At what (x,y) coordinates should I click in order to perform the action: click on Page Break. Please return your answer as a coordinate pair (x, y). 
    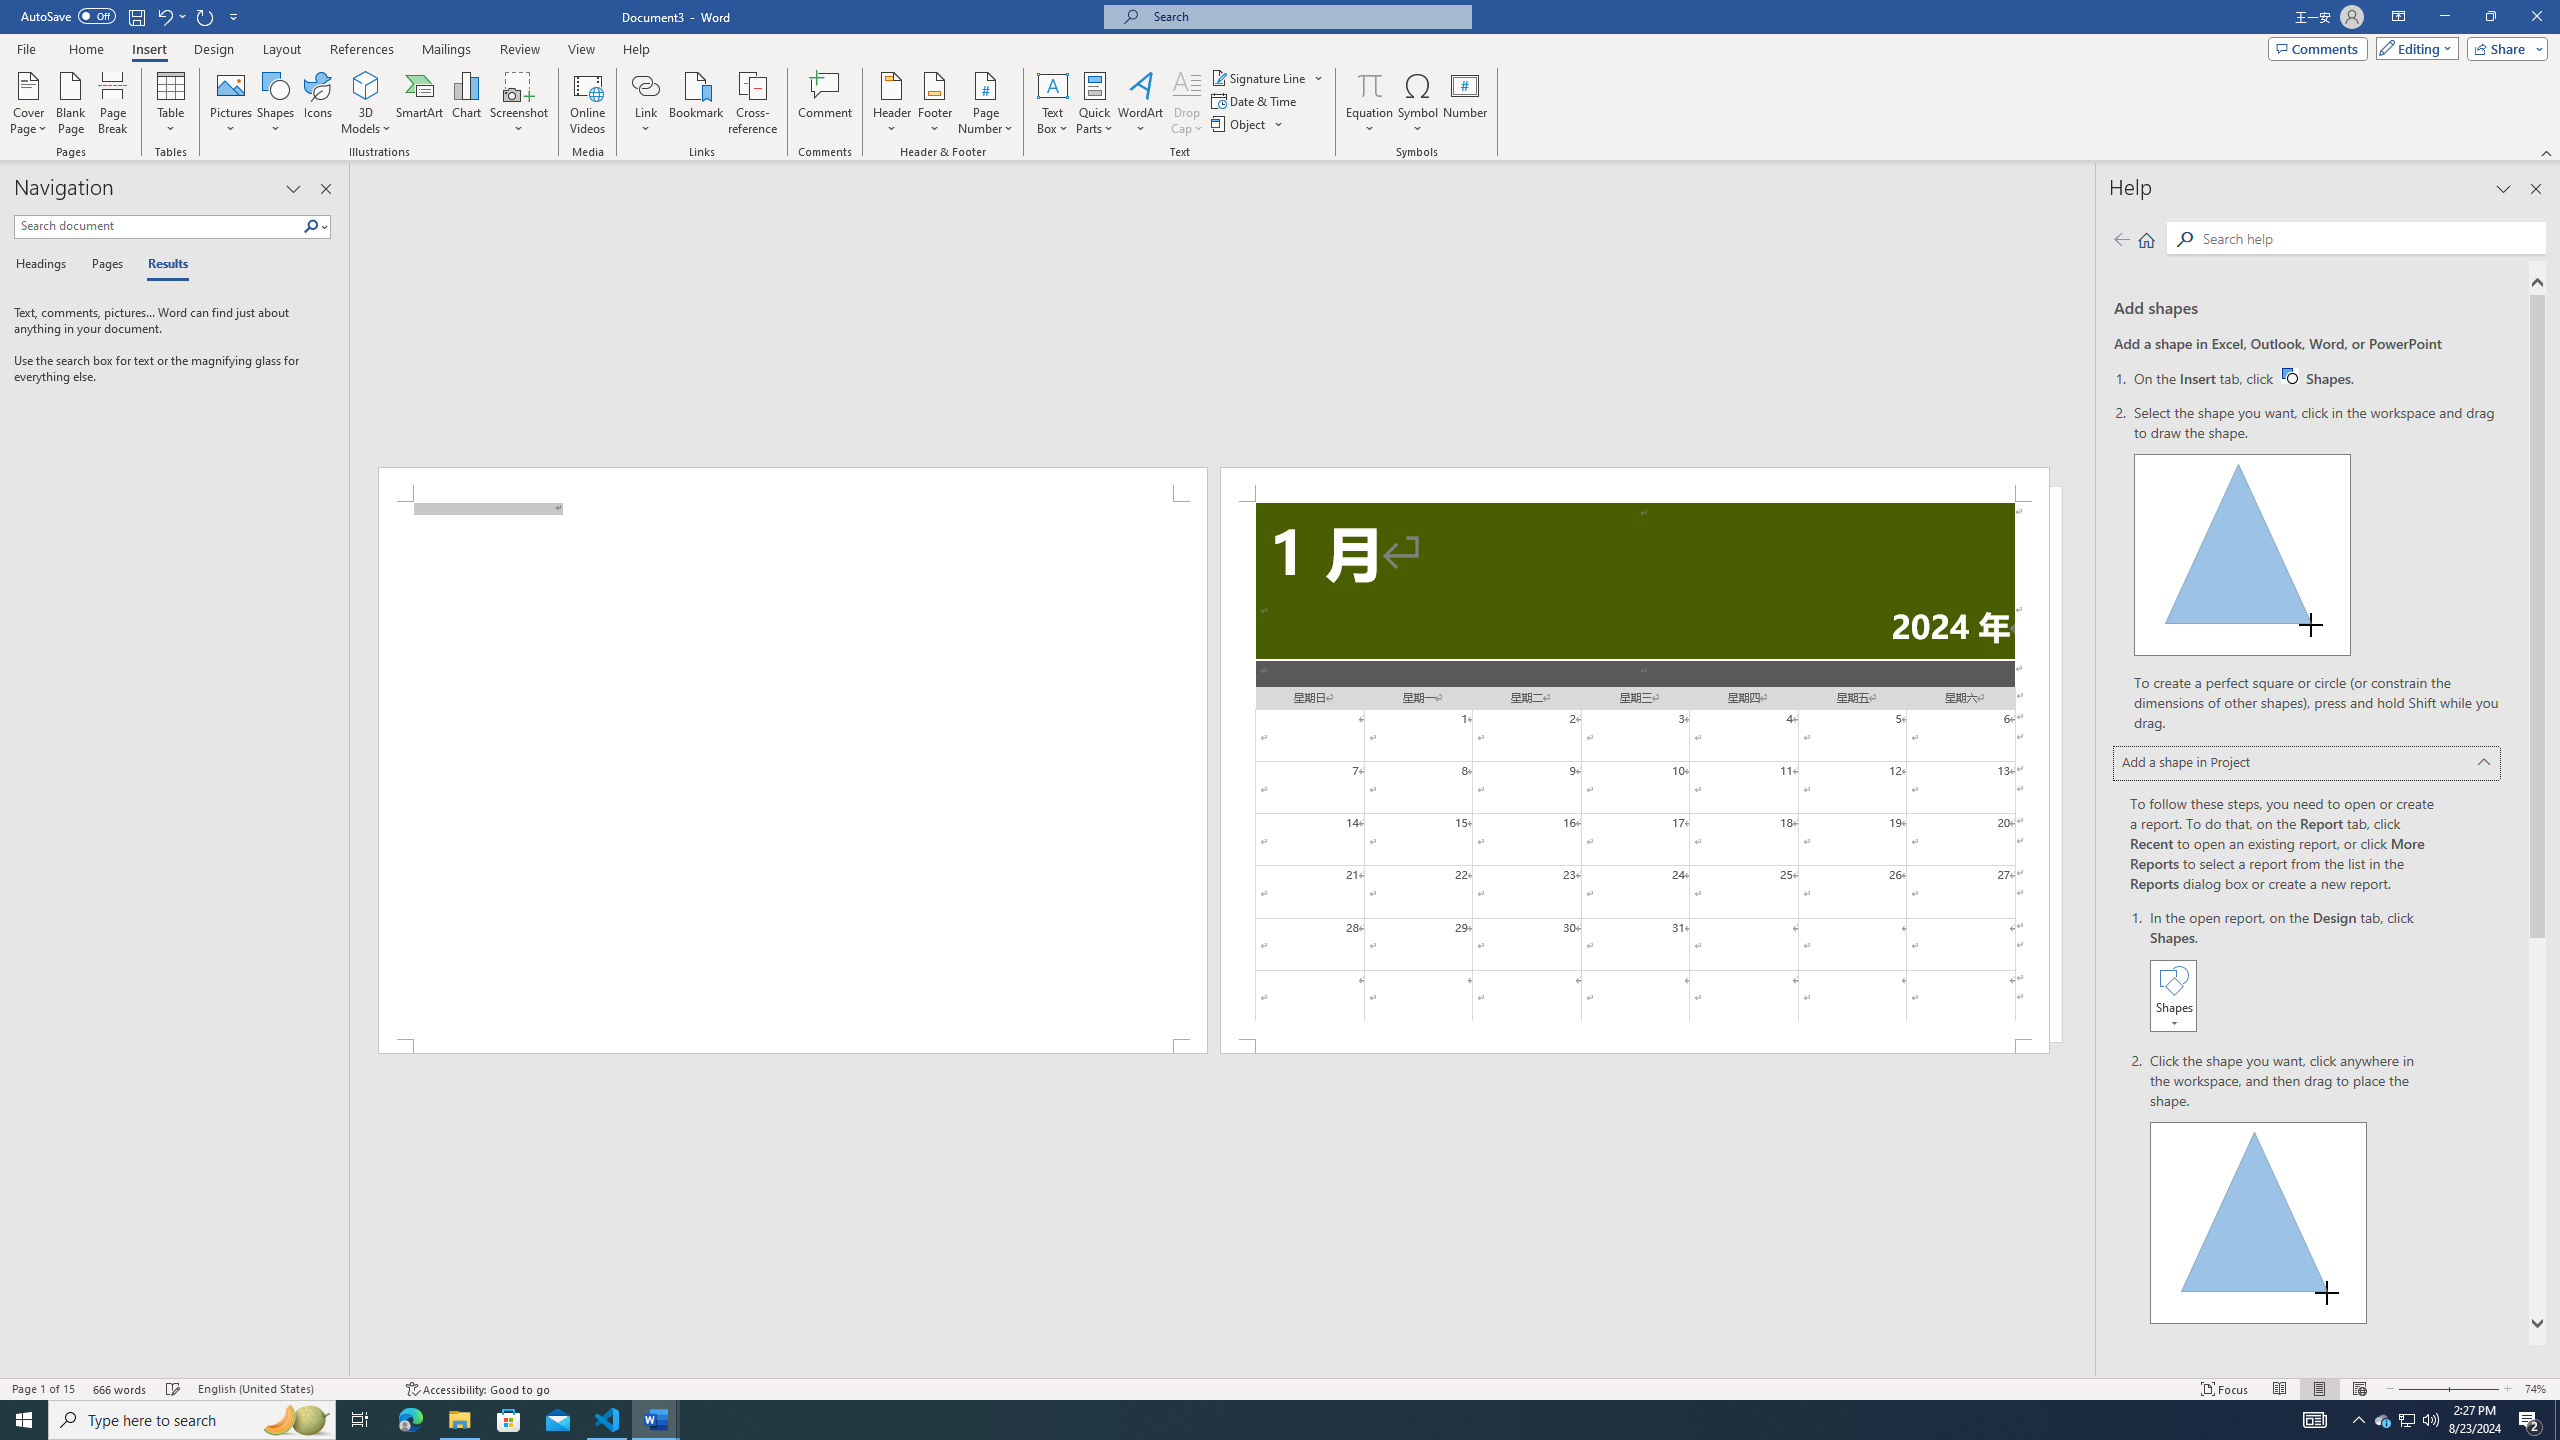
    Looking at the image, I should click on (1248, 124).